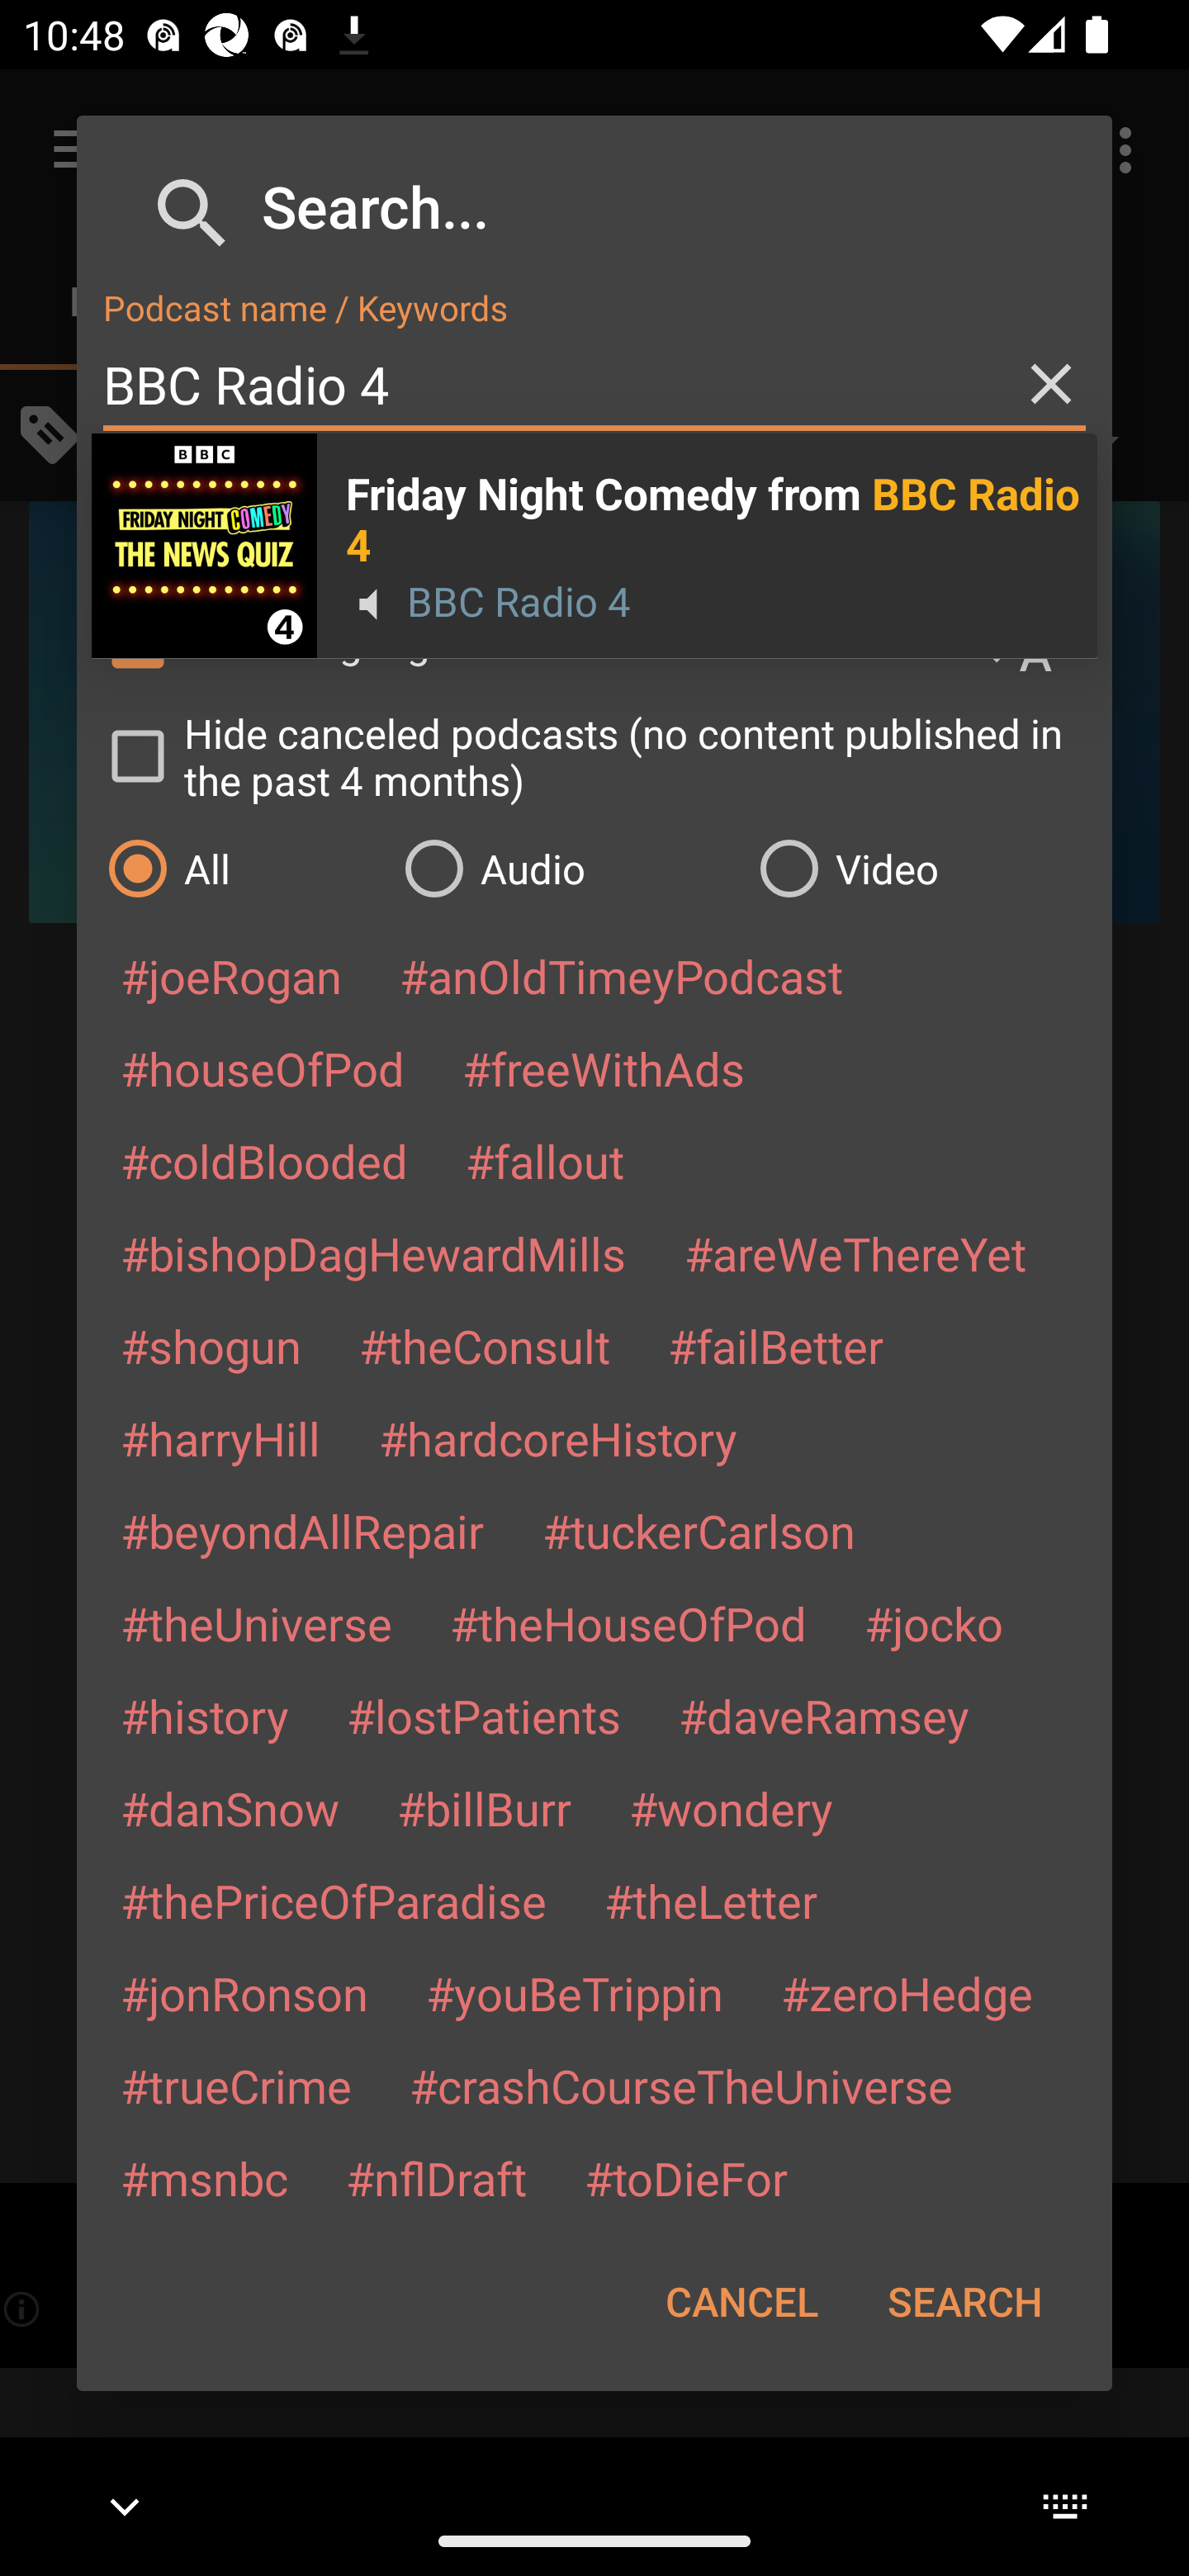 This screenshot has width=1189, height=2576. What do you see at coordinates (594, 385) in the screenshot?
I see `BBC Radio 4` at bounding box center [594, 385].